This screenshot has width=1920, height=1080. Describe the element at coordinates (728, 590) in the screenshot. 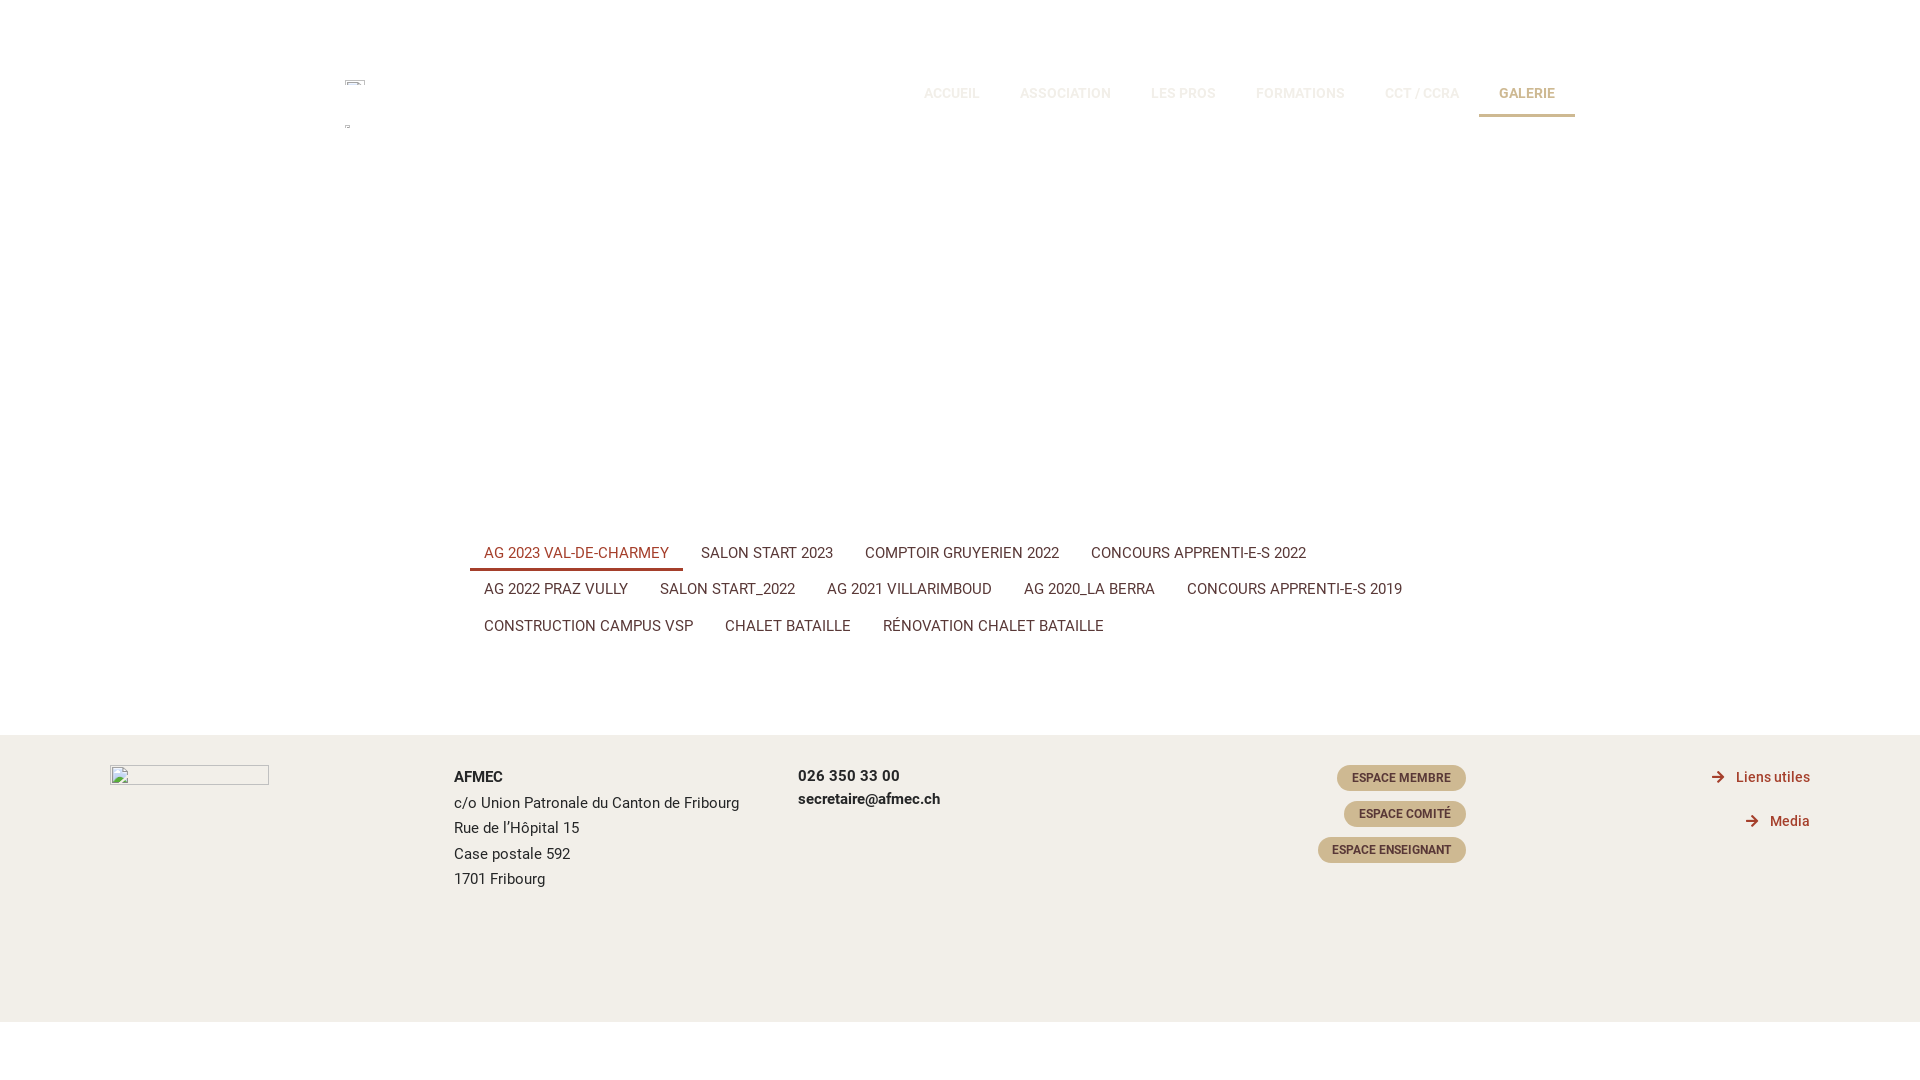

I see `SALON START_2022` at that location.